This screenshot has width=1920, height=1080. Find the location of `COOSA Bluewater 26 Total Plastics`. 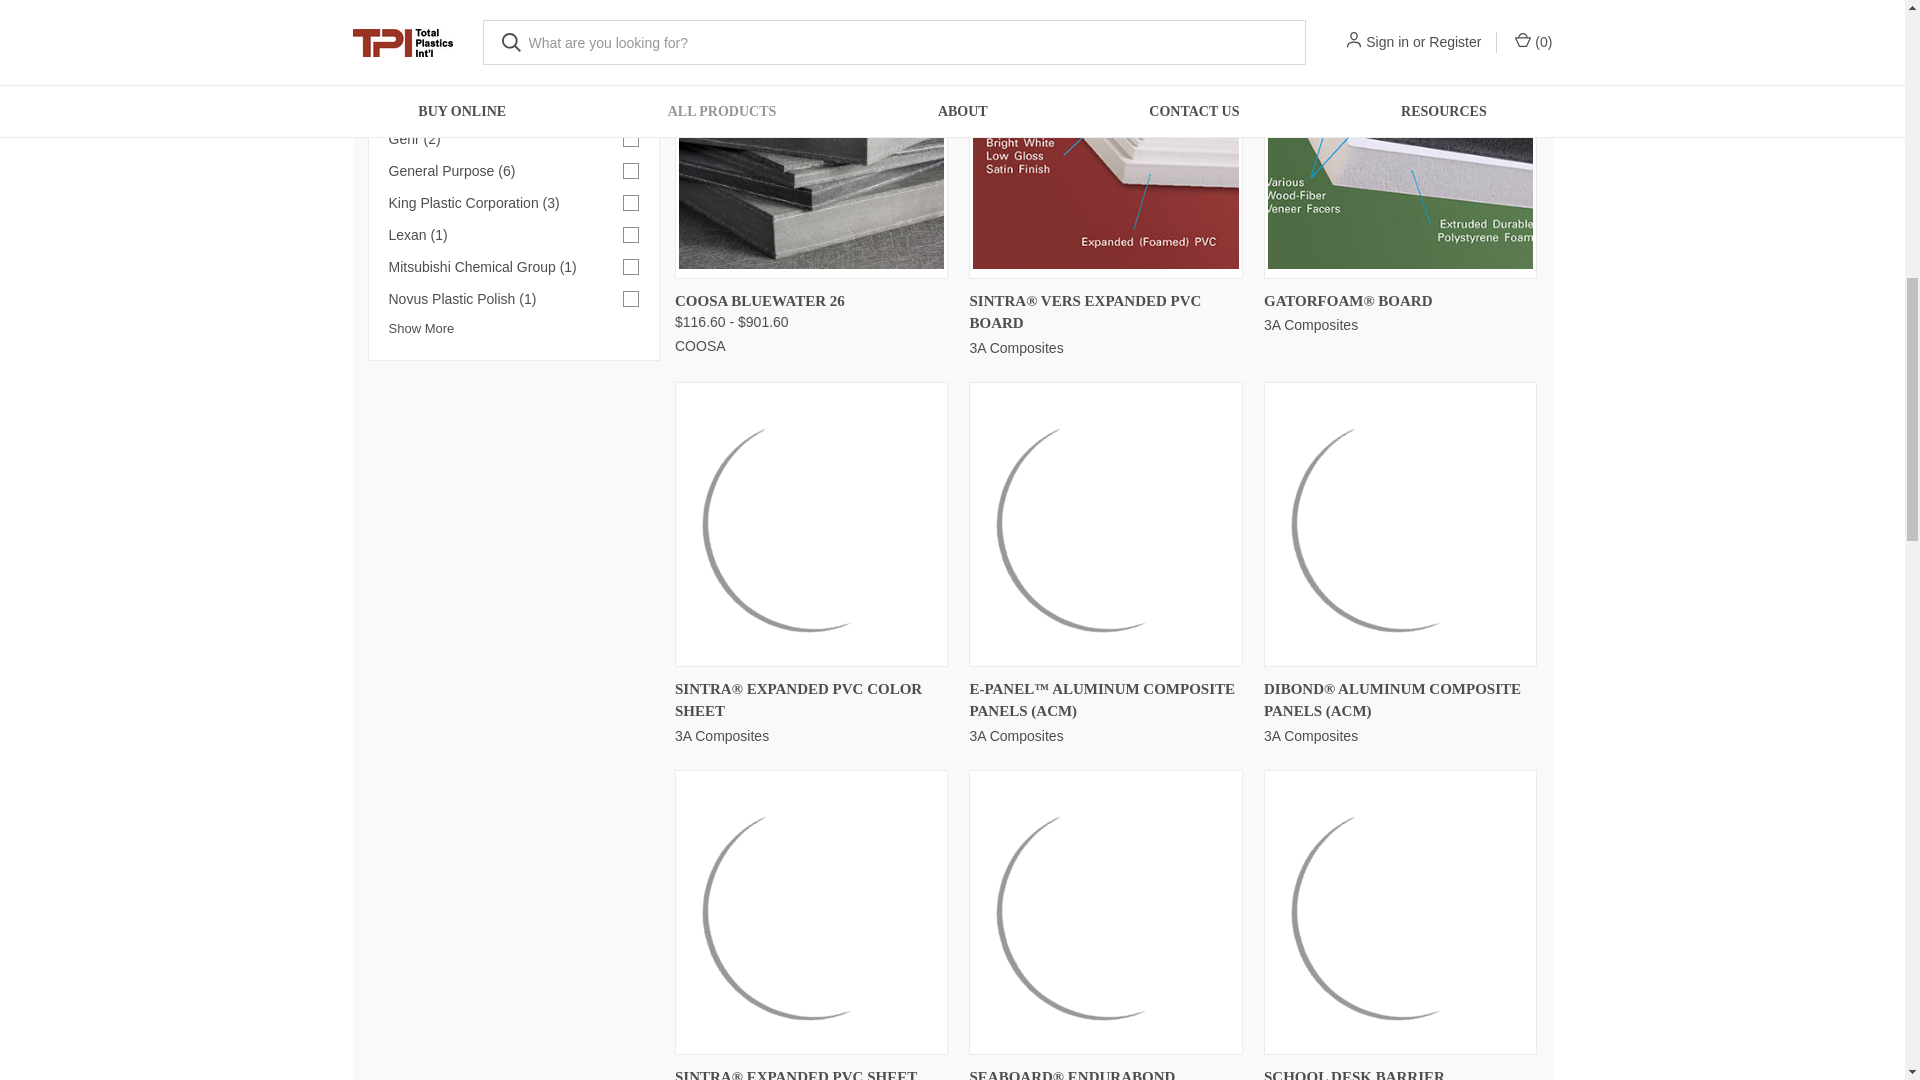

COOSA Bluewater 26 Total Plastics is located at coordinates (812, 136).